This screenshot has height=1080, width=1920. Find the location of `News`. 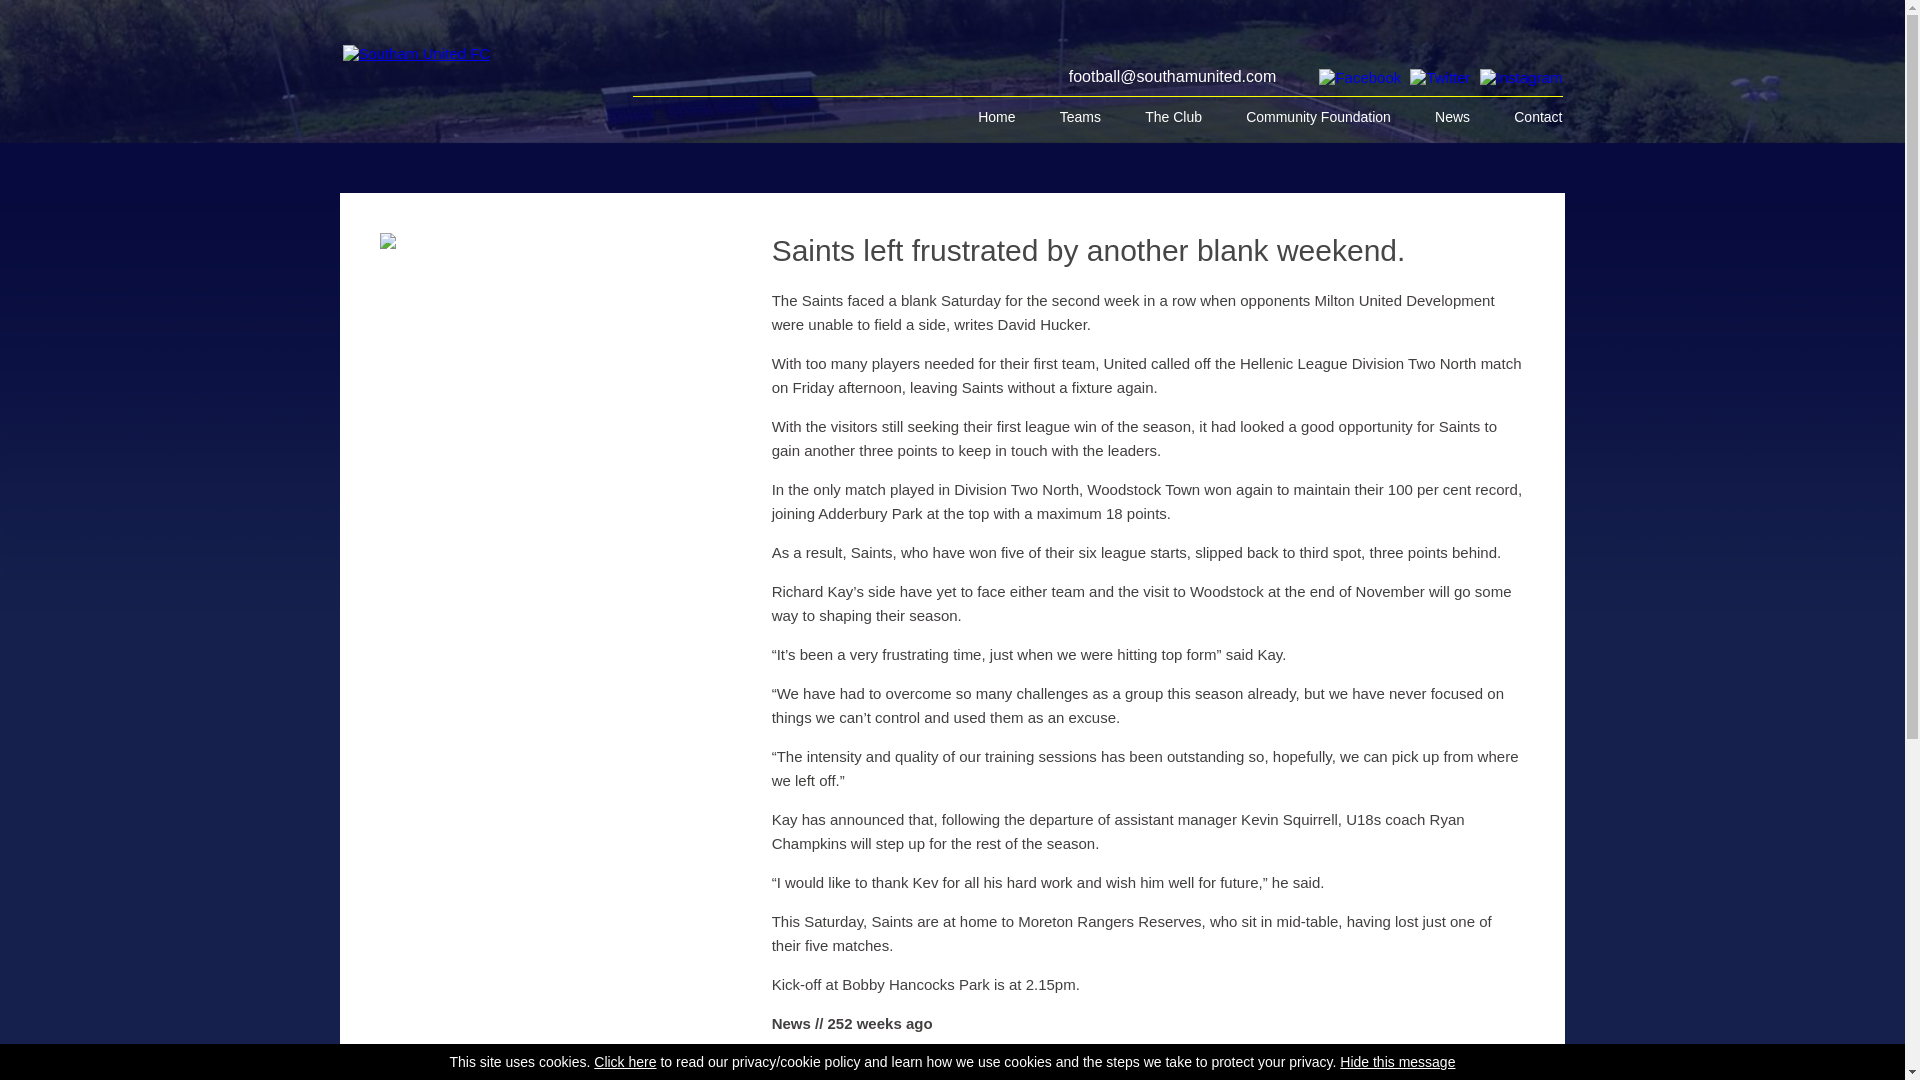

News is located at coordinates (1452, 118).